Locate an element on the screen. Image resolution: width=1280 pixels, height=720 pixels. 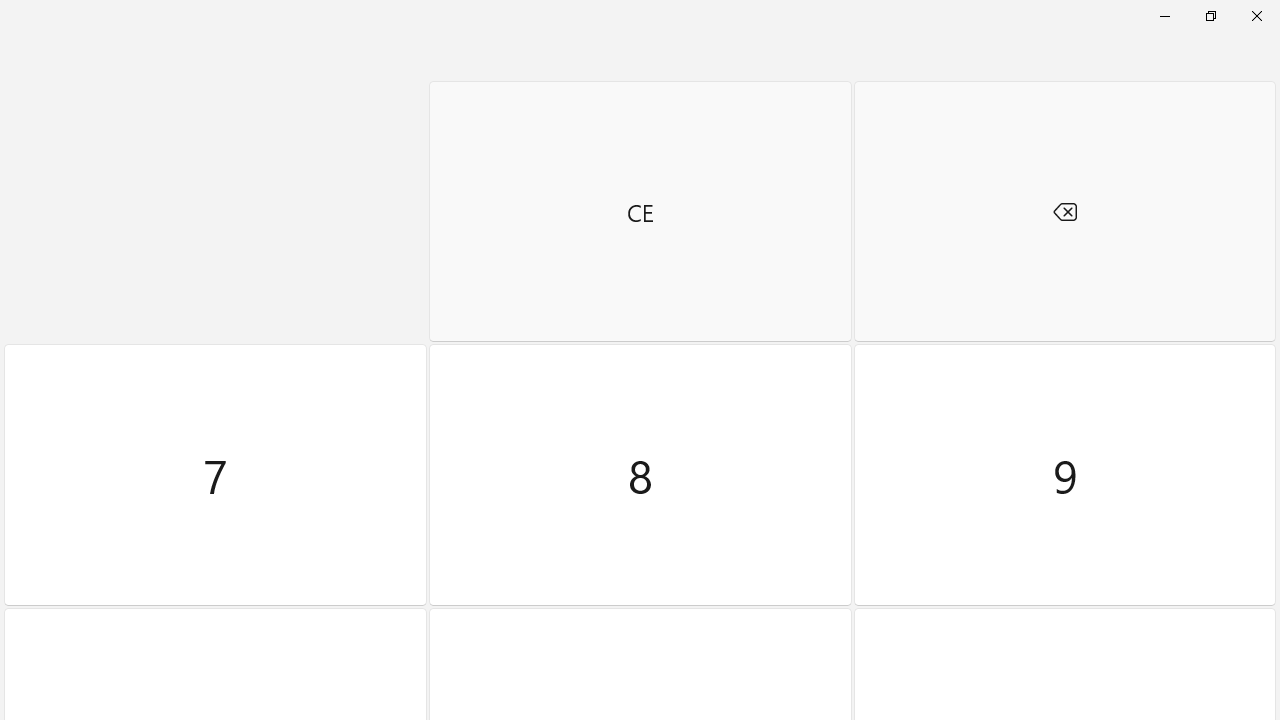
Clear entry is located at coordinates (640, 211).